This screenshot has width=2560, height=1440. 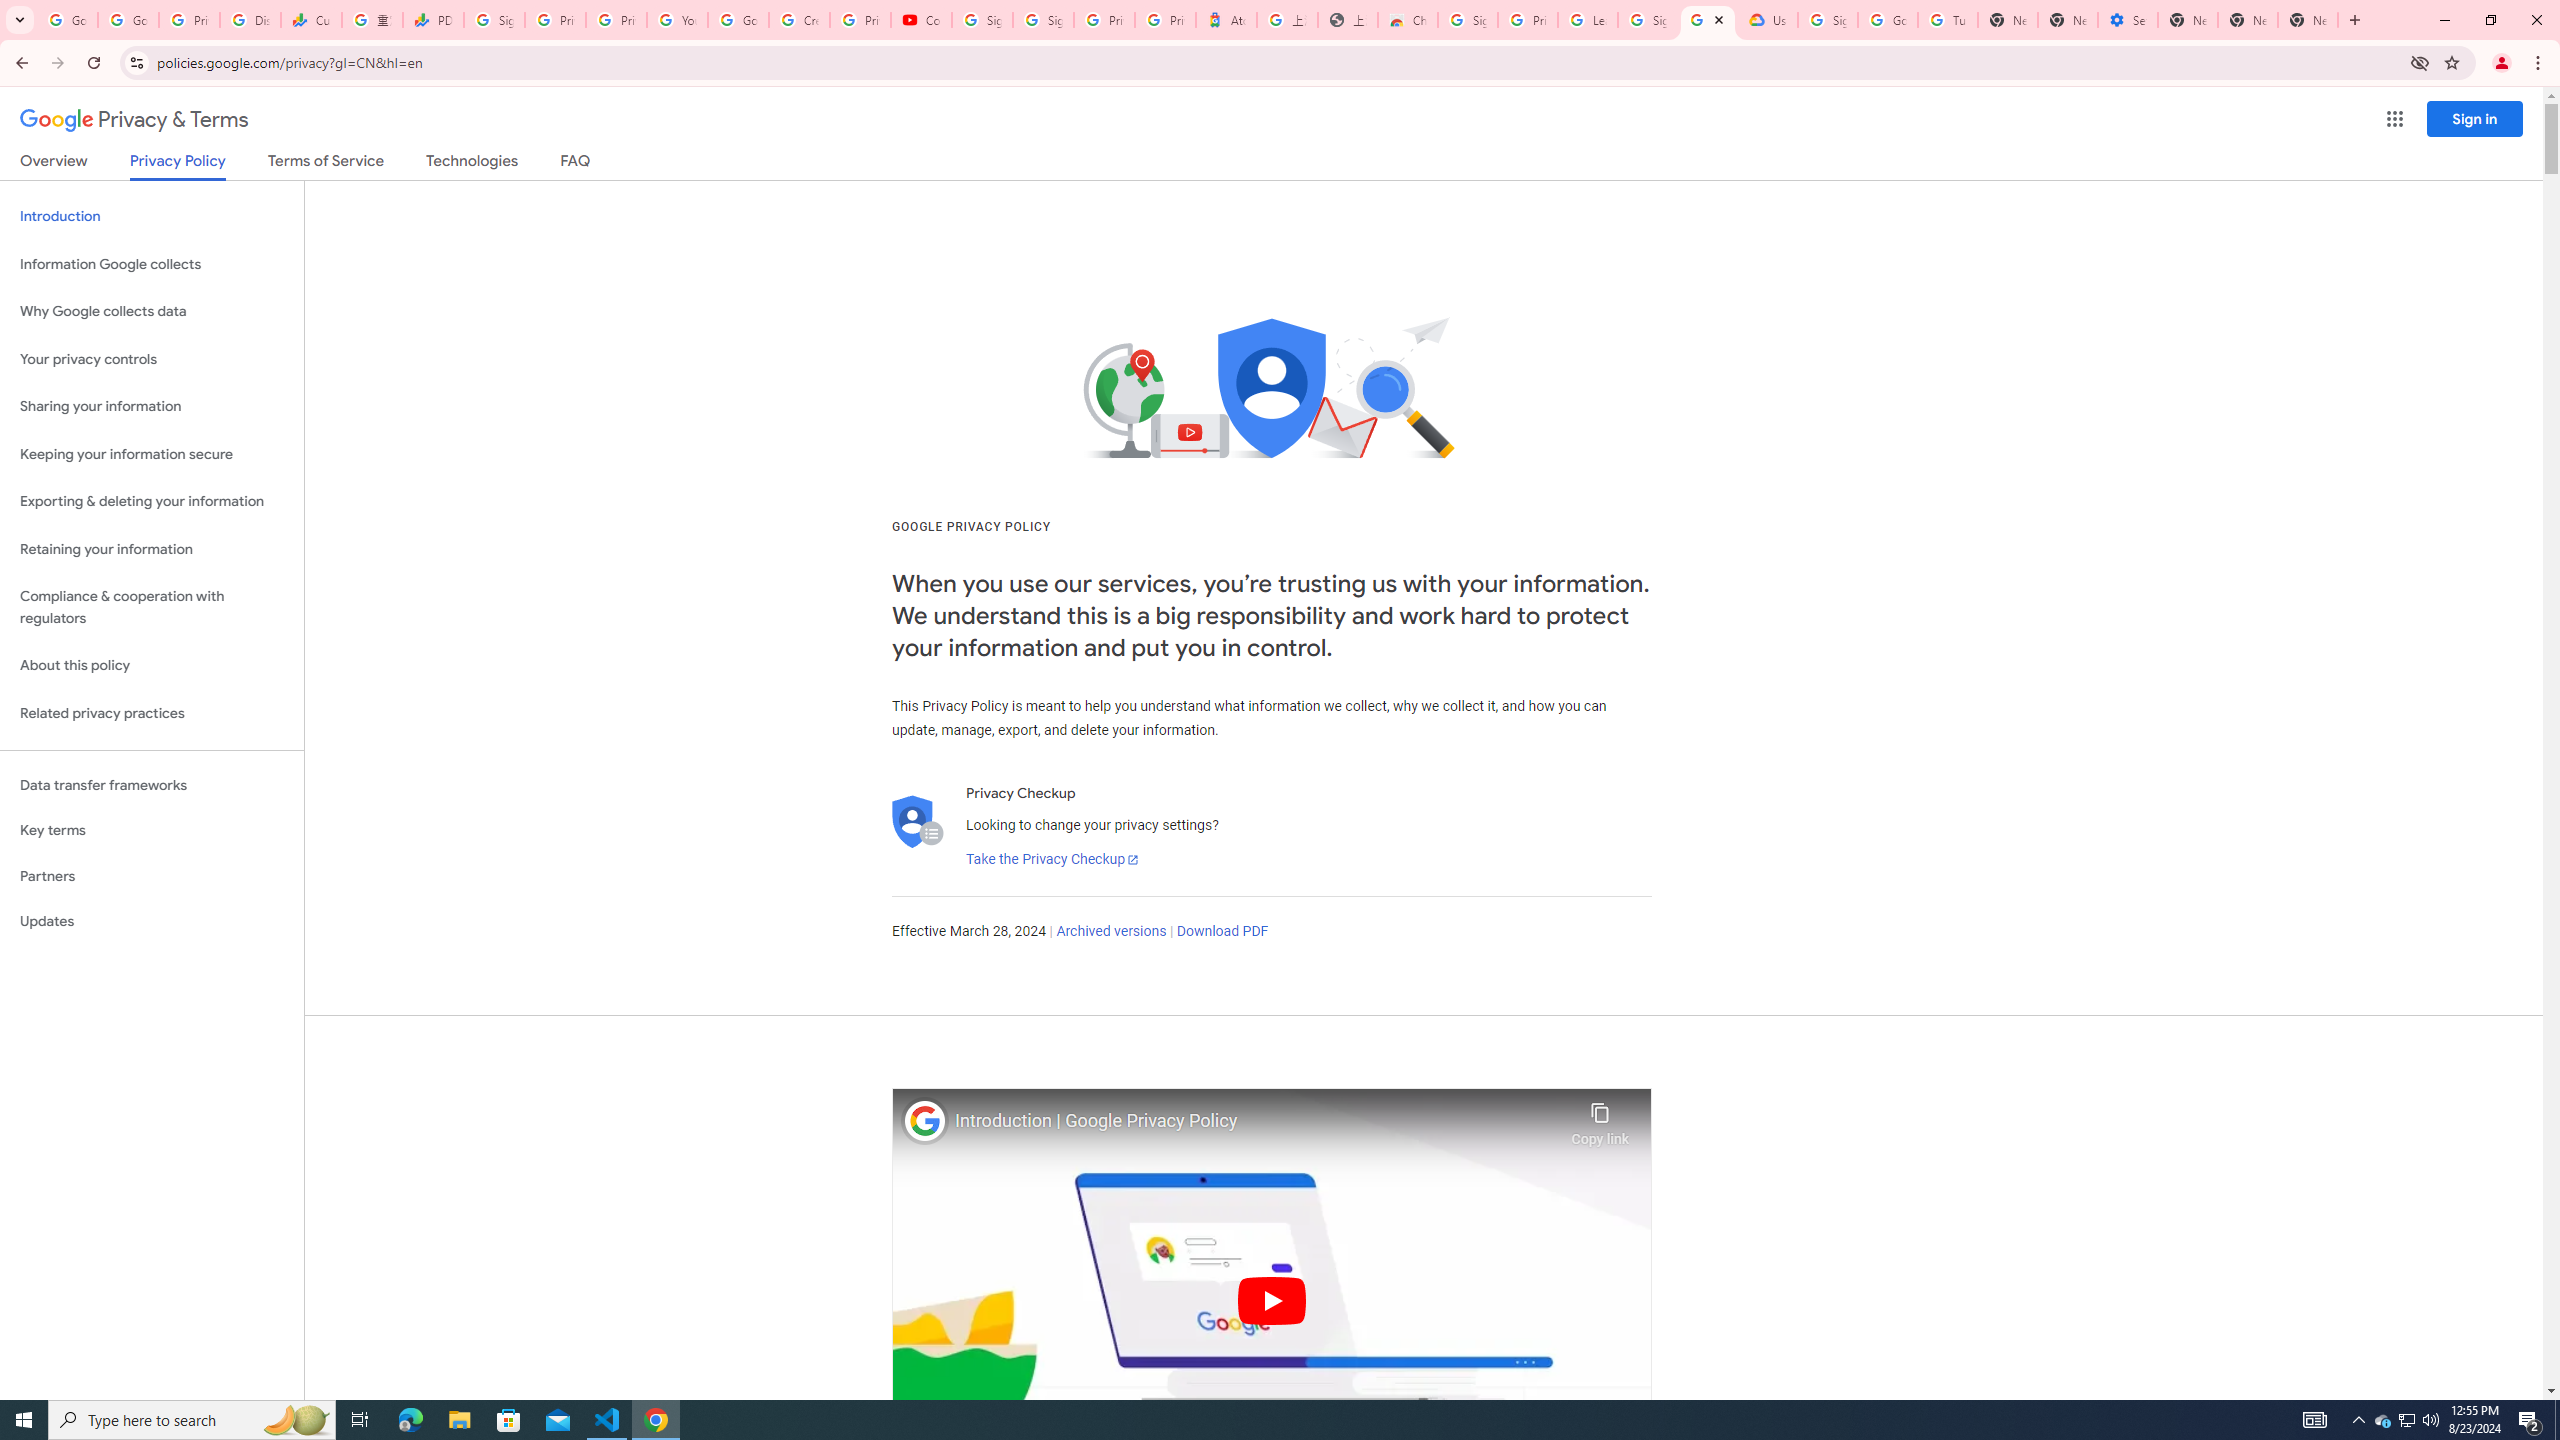 I want to click on Chrome Web Store - Color themes by Chrome, so click(x=1408, y=20).